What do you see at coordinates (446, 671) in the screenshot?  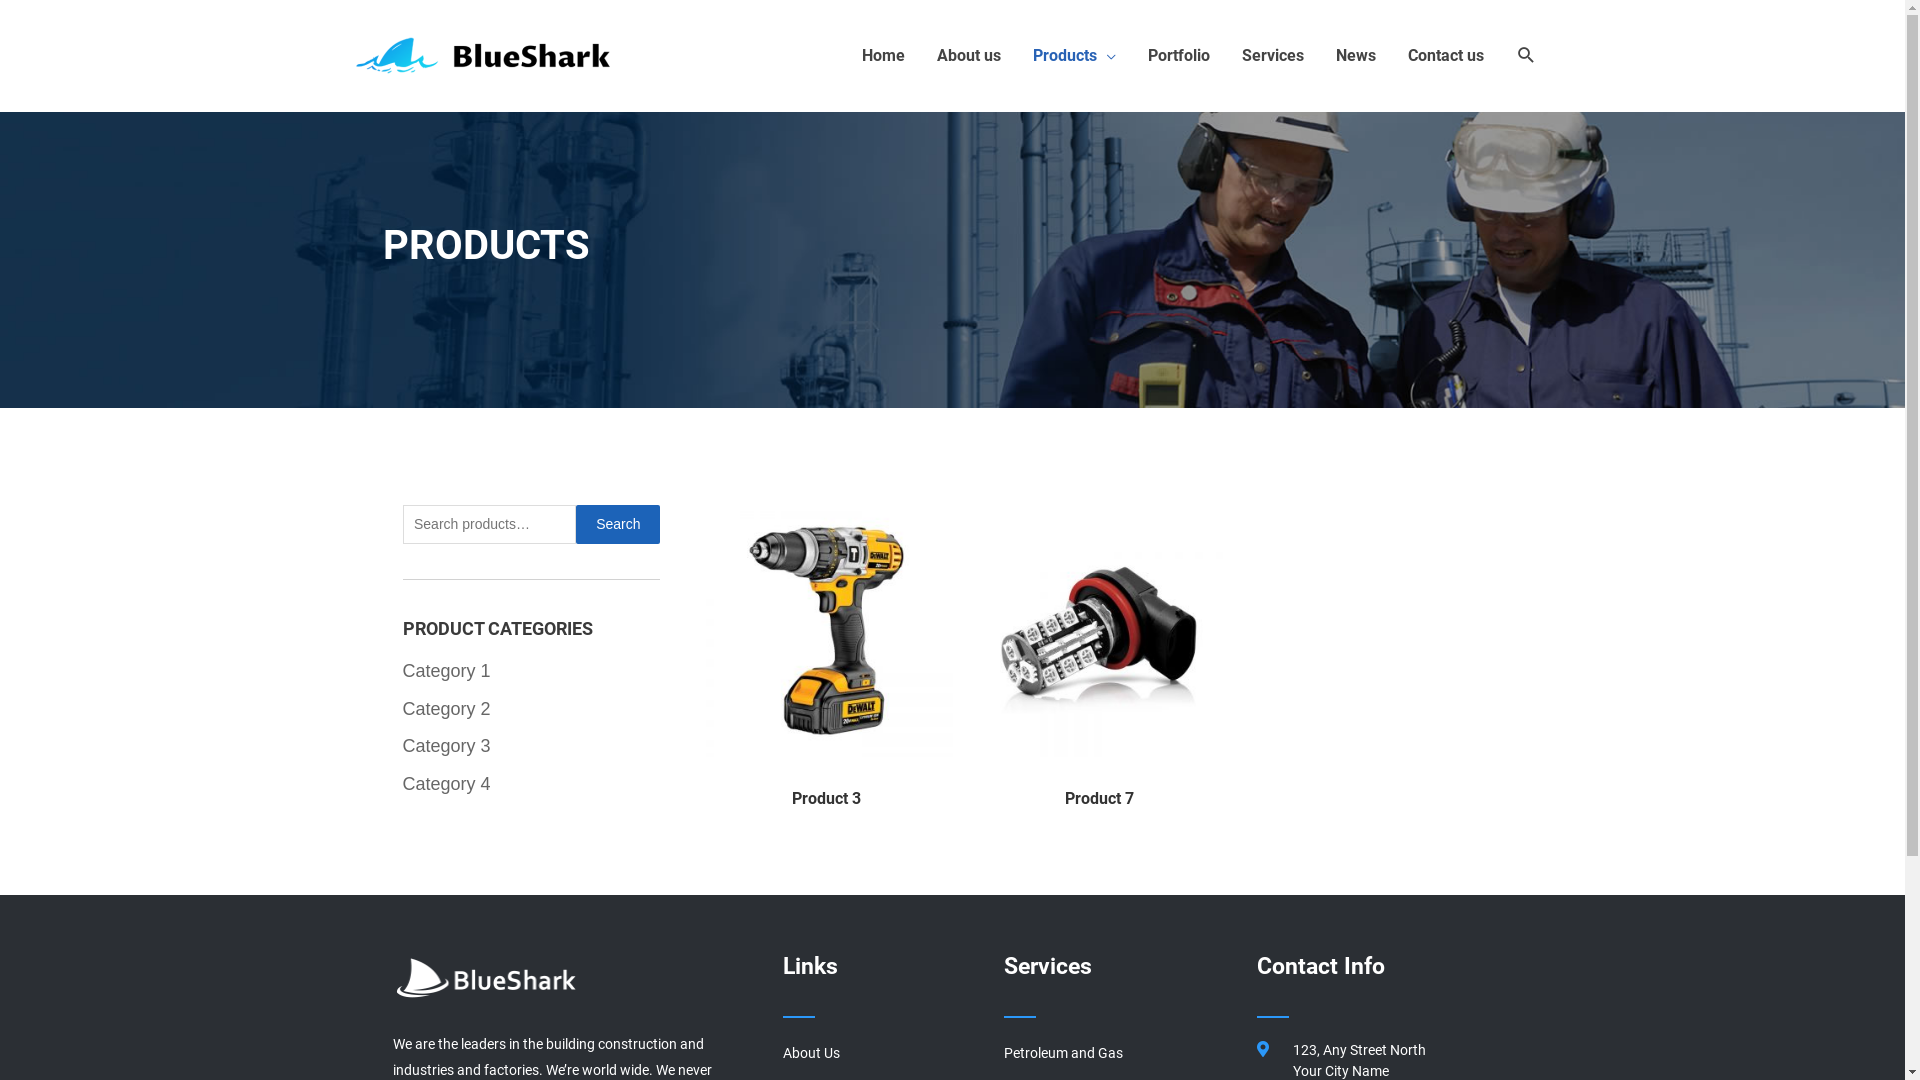 I see `Category 1` at bounding box center [446, 671].